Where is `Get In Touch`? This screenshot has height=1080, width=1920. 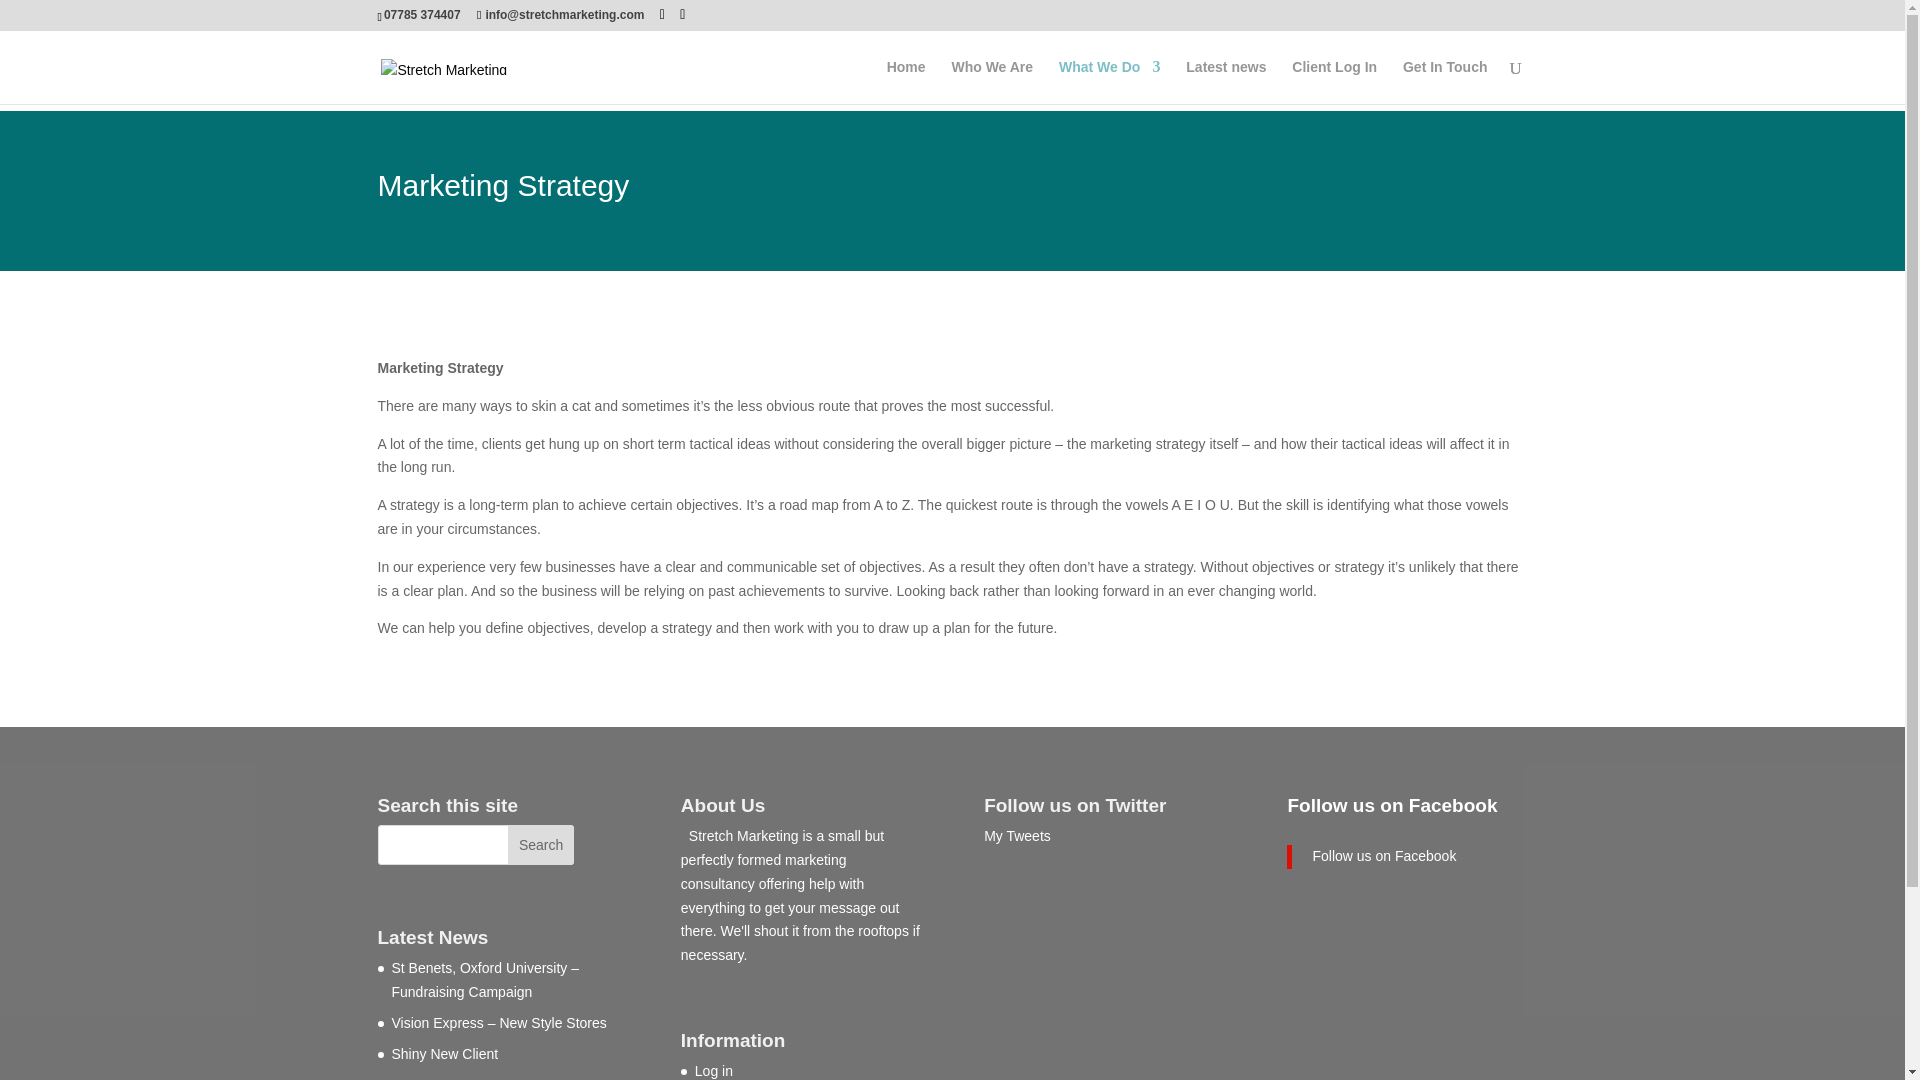 Get In Touch is located at coordinates (1446, 82).